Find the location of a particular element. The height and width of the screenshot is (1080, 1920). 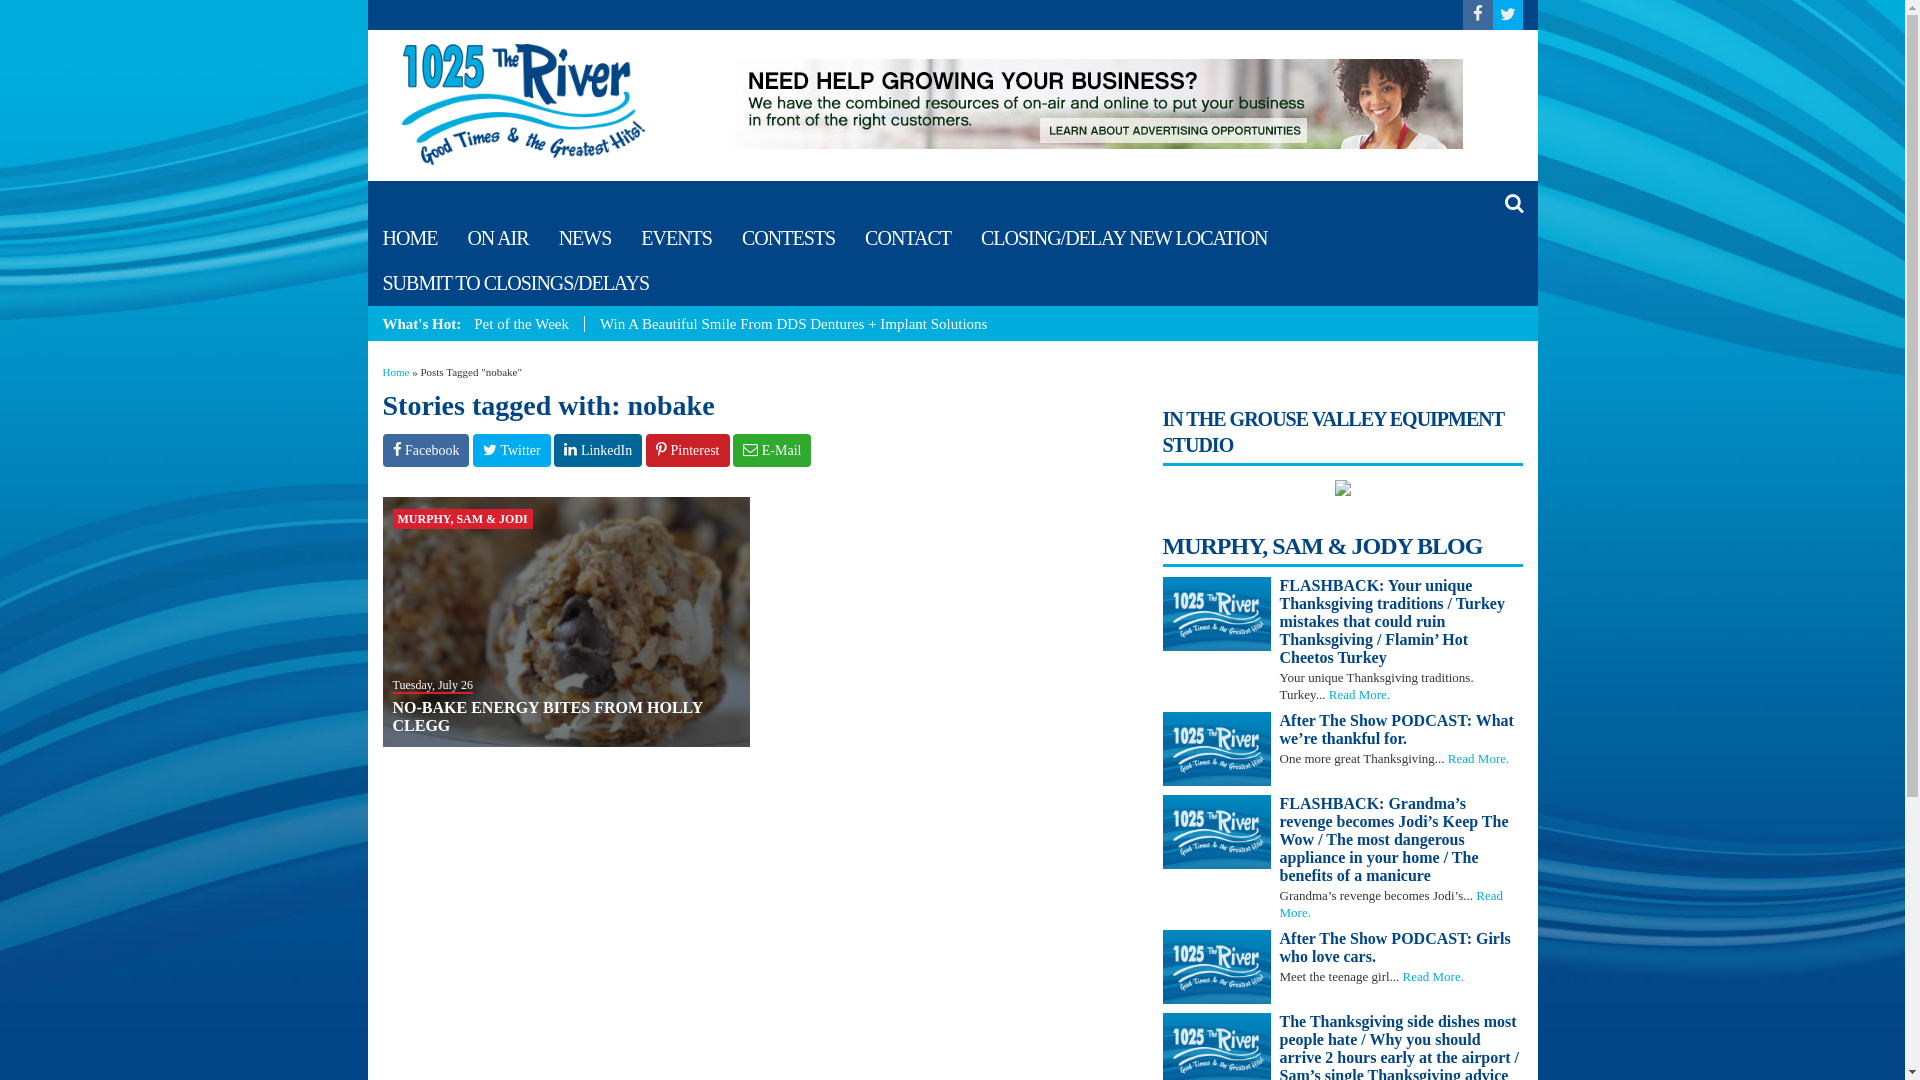

Pinterest is located at coordinates (688, 450).